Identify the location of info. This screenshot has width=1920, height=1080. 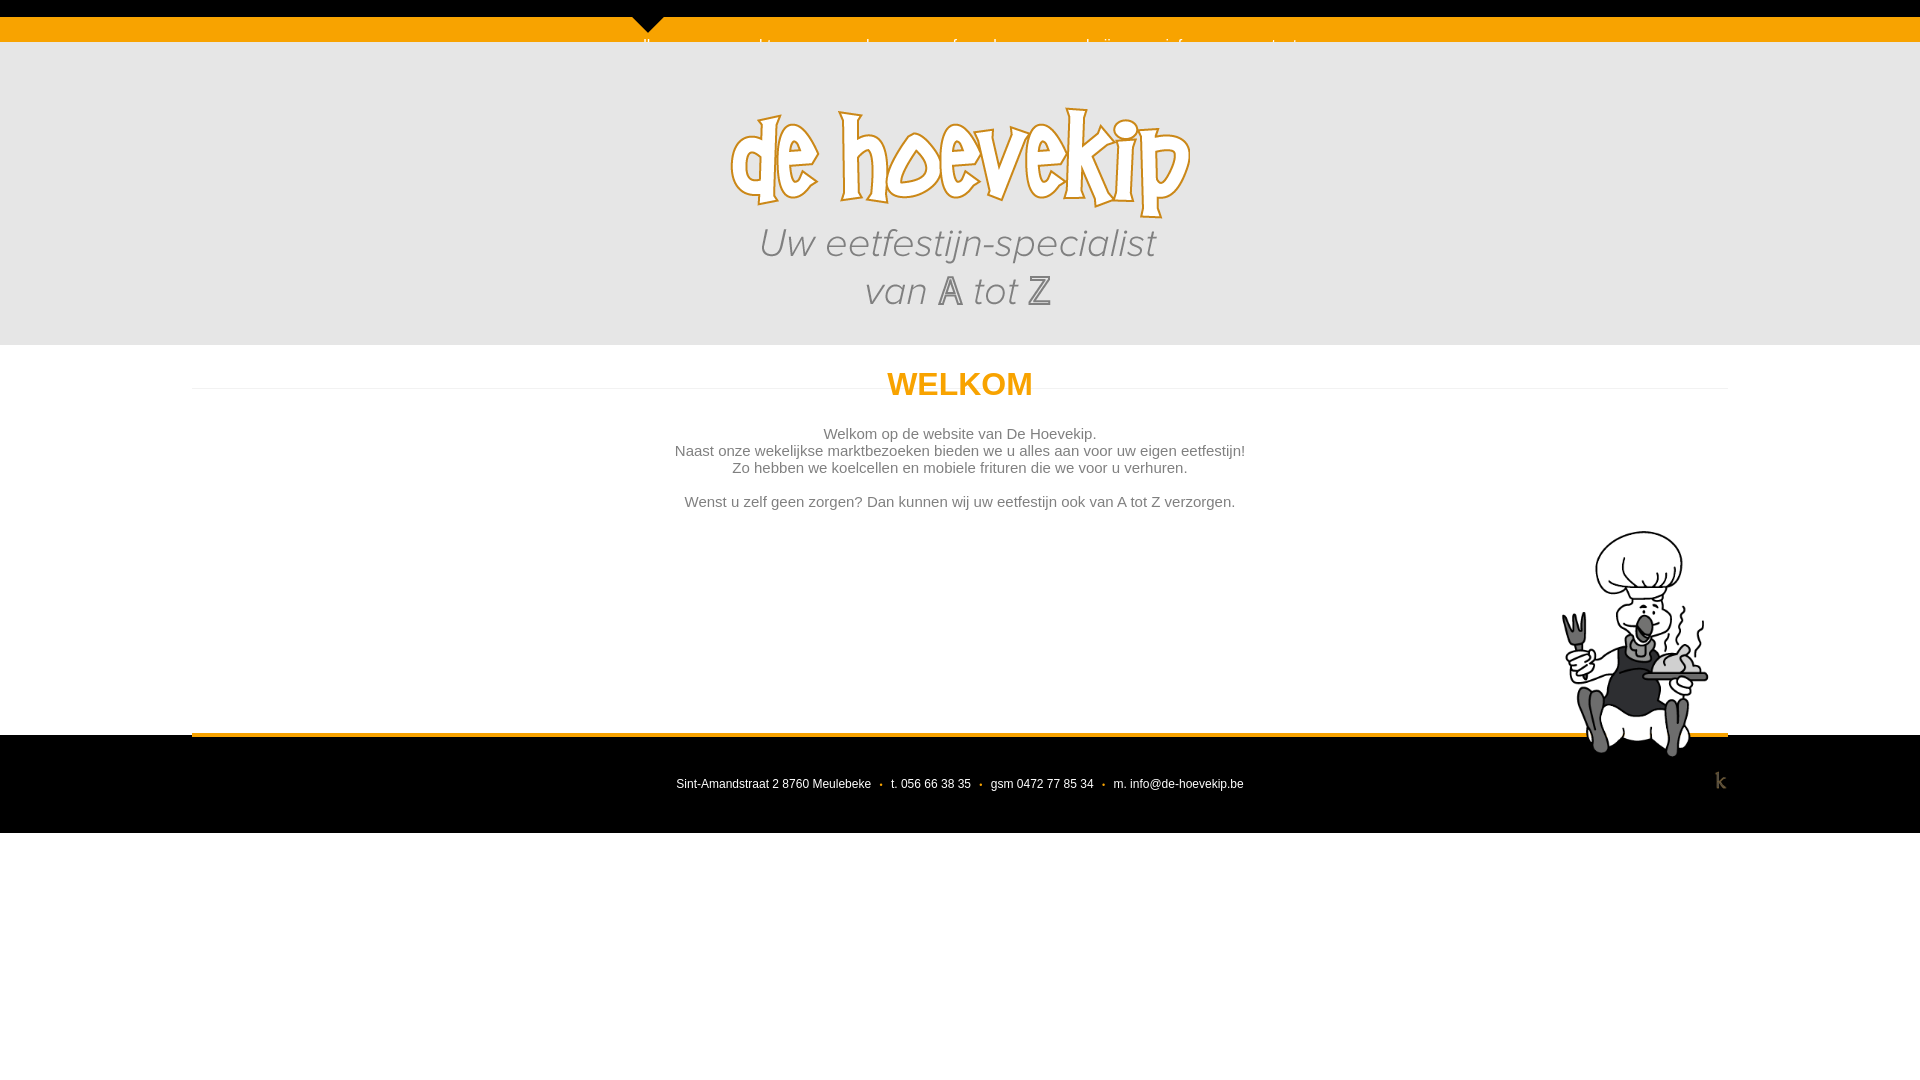
(1178, 36).